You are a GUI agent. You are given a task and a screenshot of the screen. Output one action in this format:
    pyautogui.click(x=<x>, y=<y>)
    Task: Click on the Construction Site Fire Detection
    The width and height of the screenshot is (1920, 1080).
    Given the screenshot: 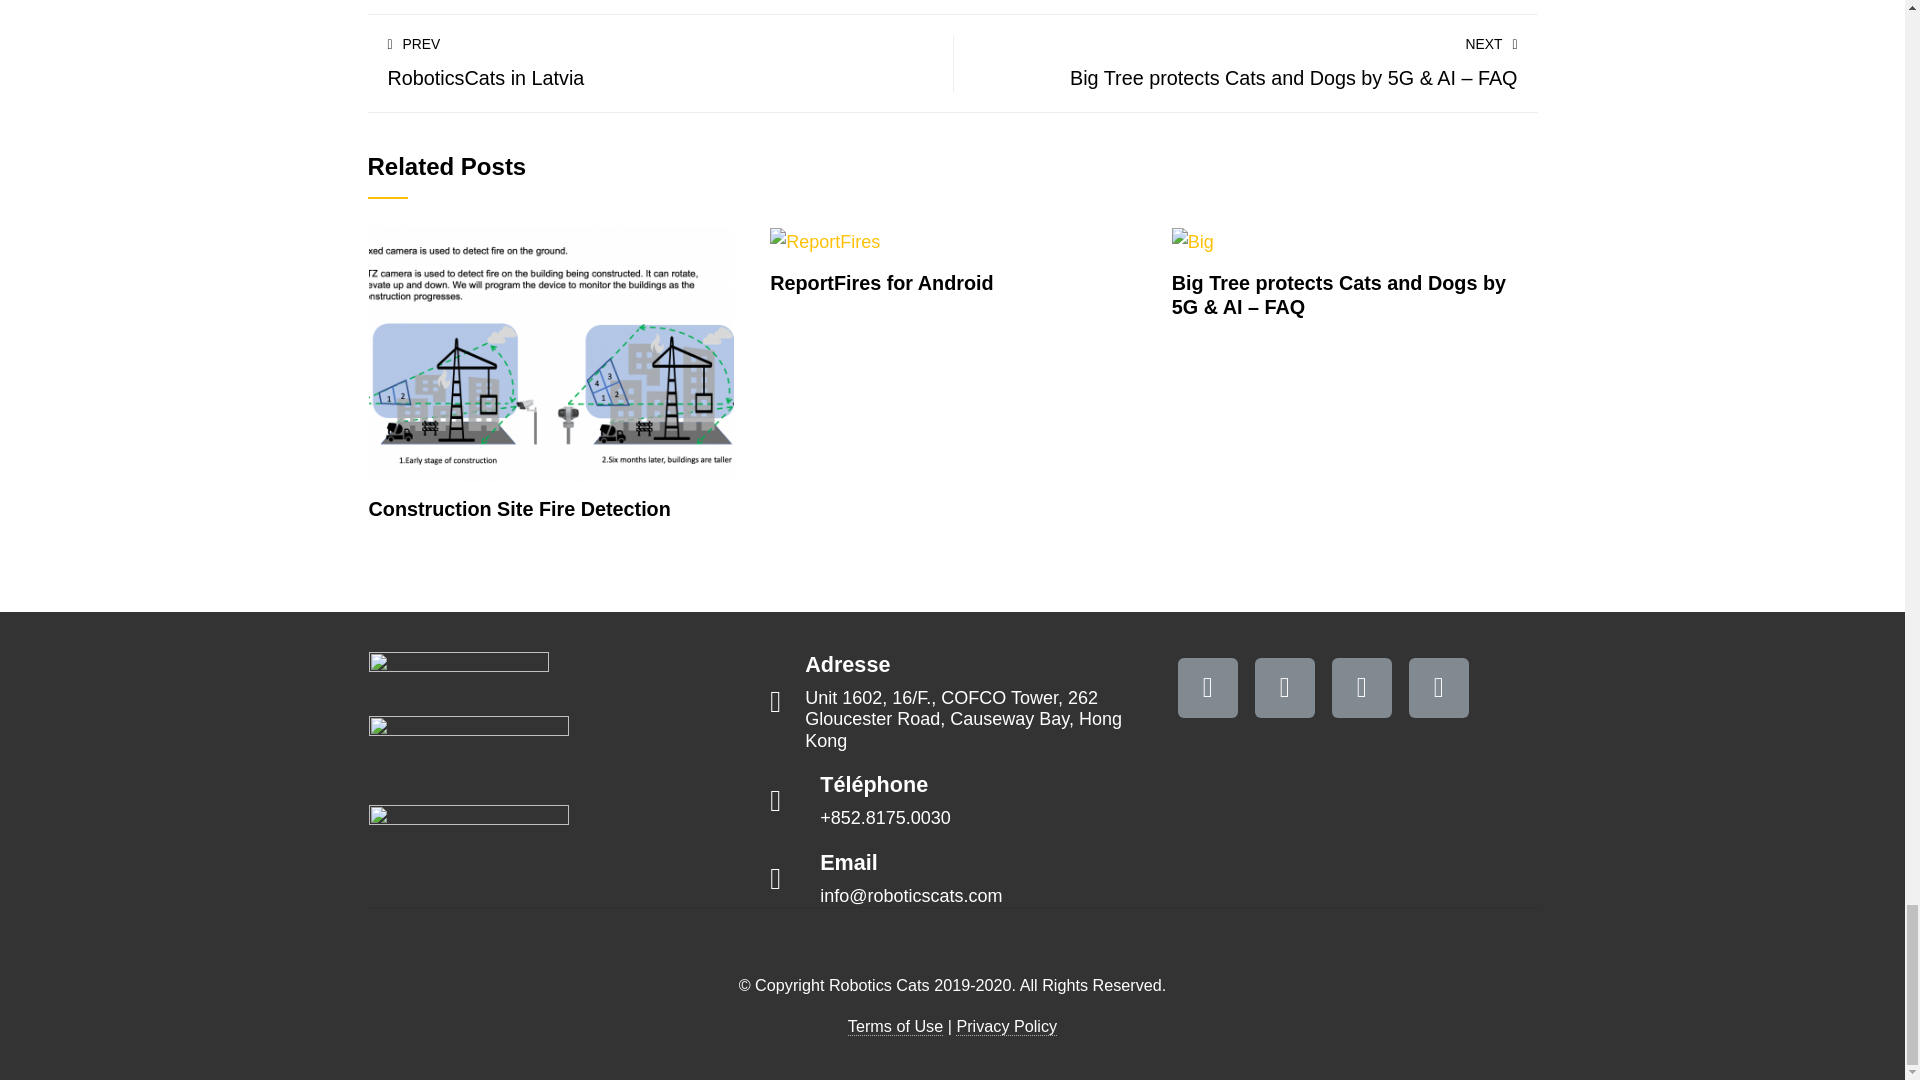 What is the action you would take?
    pyautogui.click(x=519, y=508)
    